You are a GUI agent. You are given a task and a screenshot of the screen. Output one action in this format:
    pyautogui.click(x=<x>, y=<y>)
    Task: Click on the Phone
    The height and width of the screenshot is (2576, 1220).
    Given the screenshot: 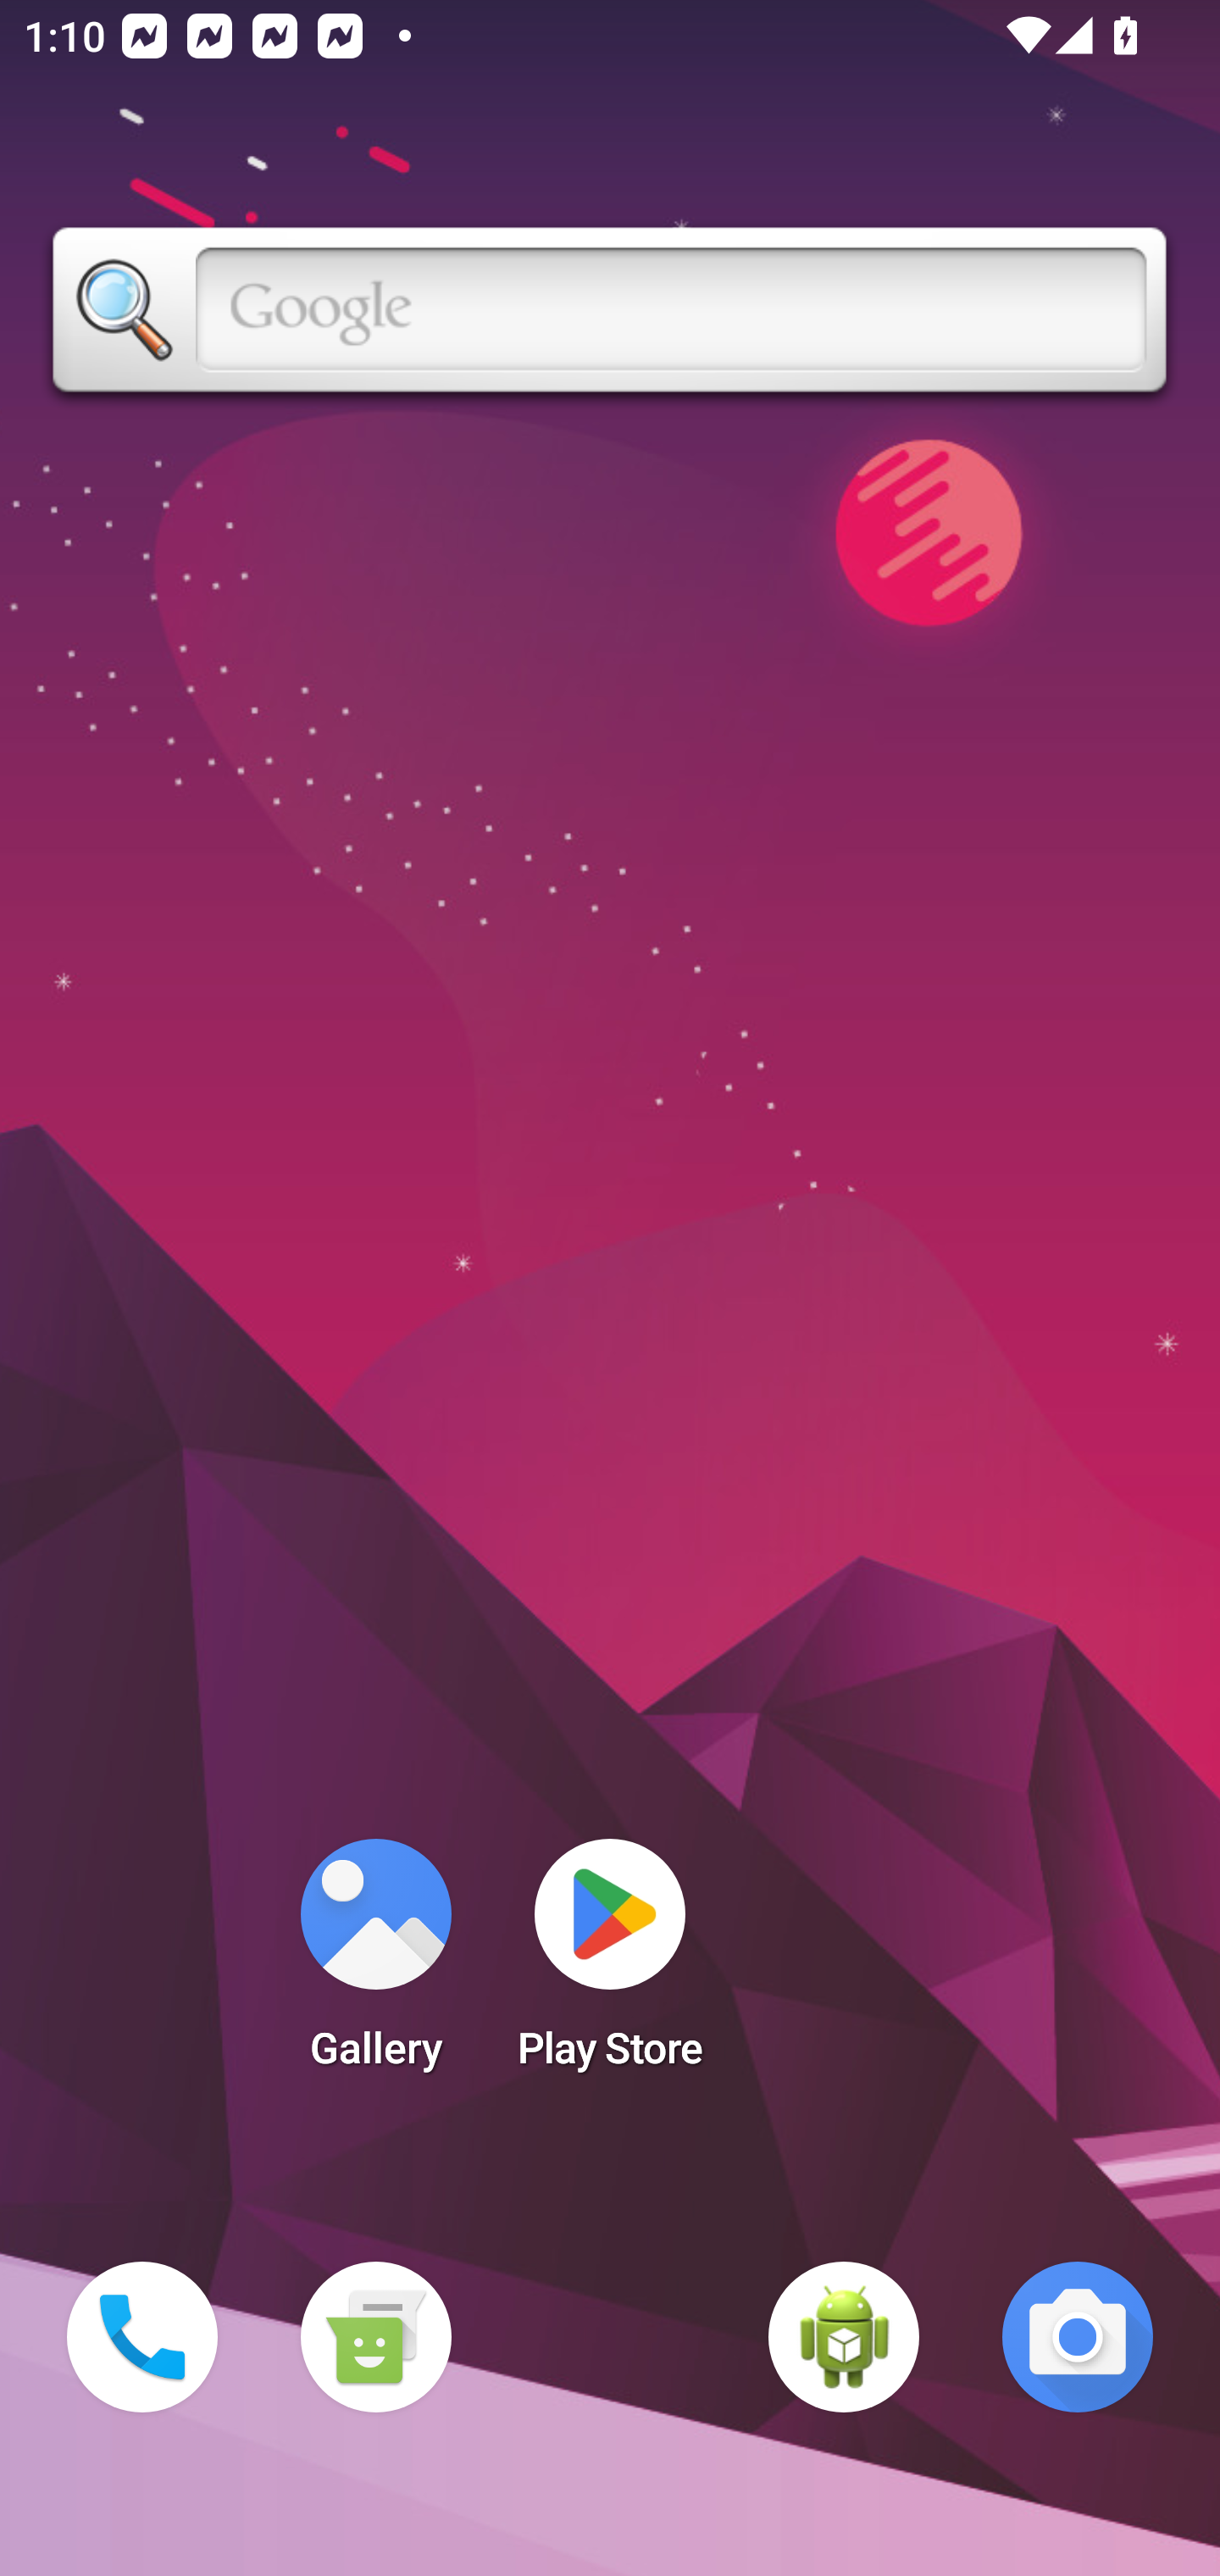 What is the action you would take?
    pyautogui.click(x=142, y=2337)
    